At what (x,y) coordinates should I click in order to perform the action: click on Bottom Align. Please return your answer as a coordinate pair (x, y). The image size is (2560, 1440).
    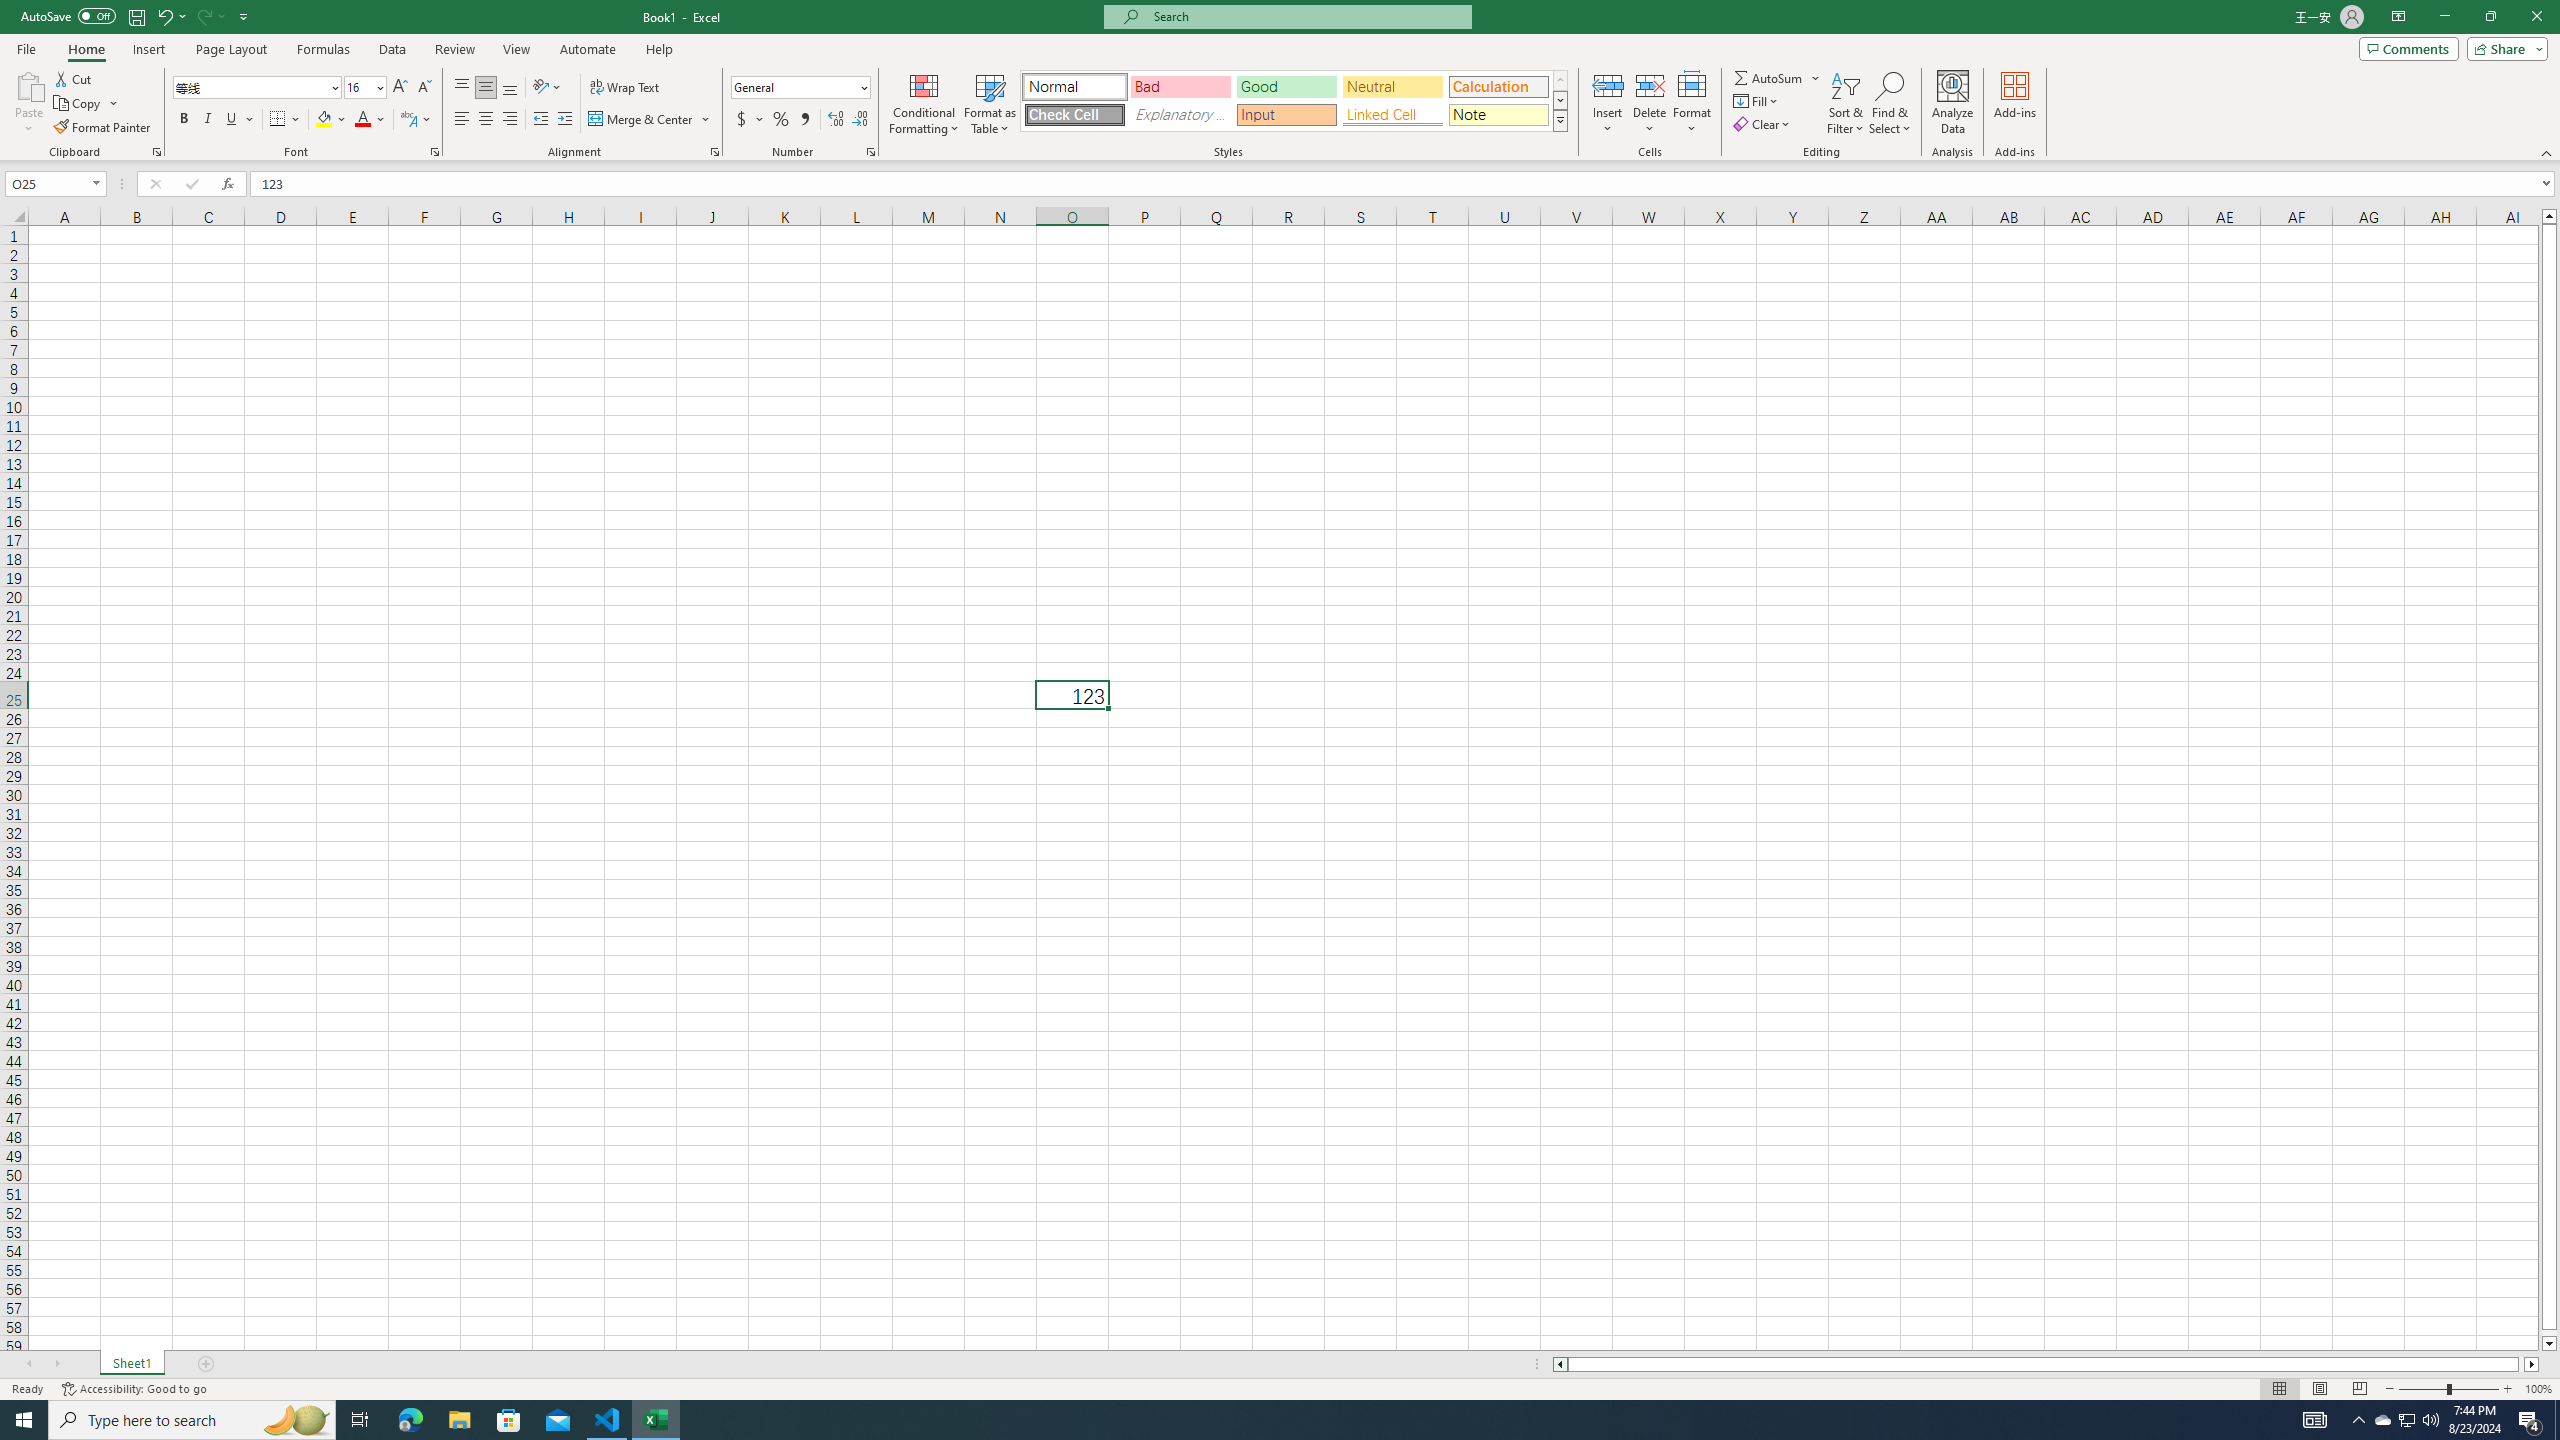
    Looking at the image, I should click on (510, 88).